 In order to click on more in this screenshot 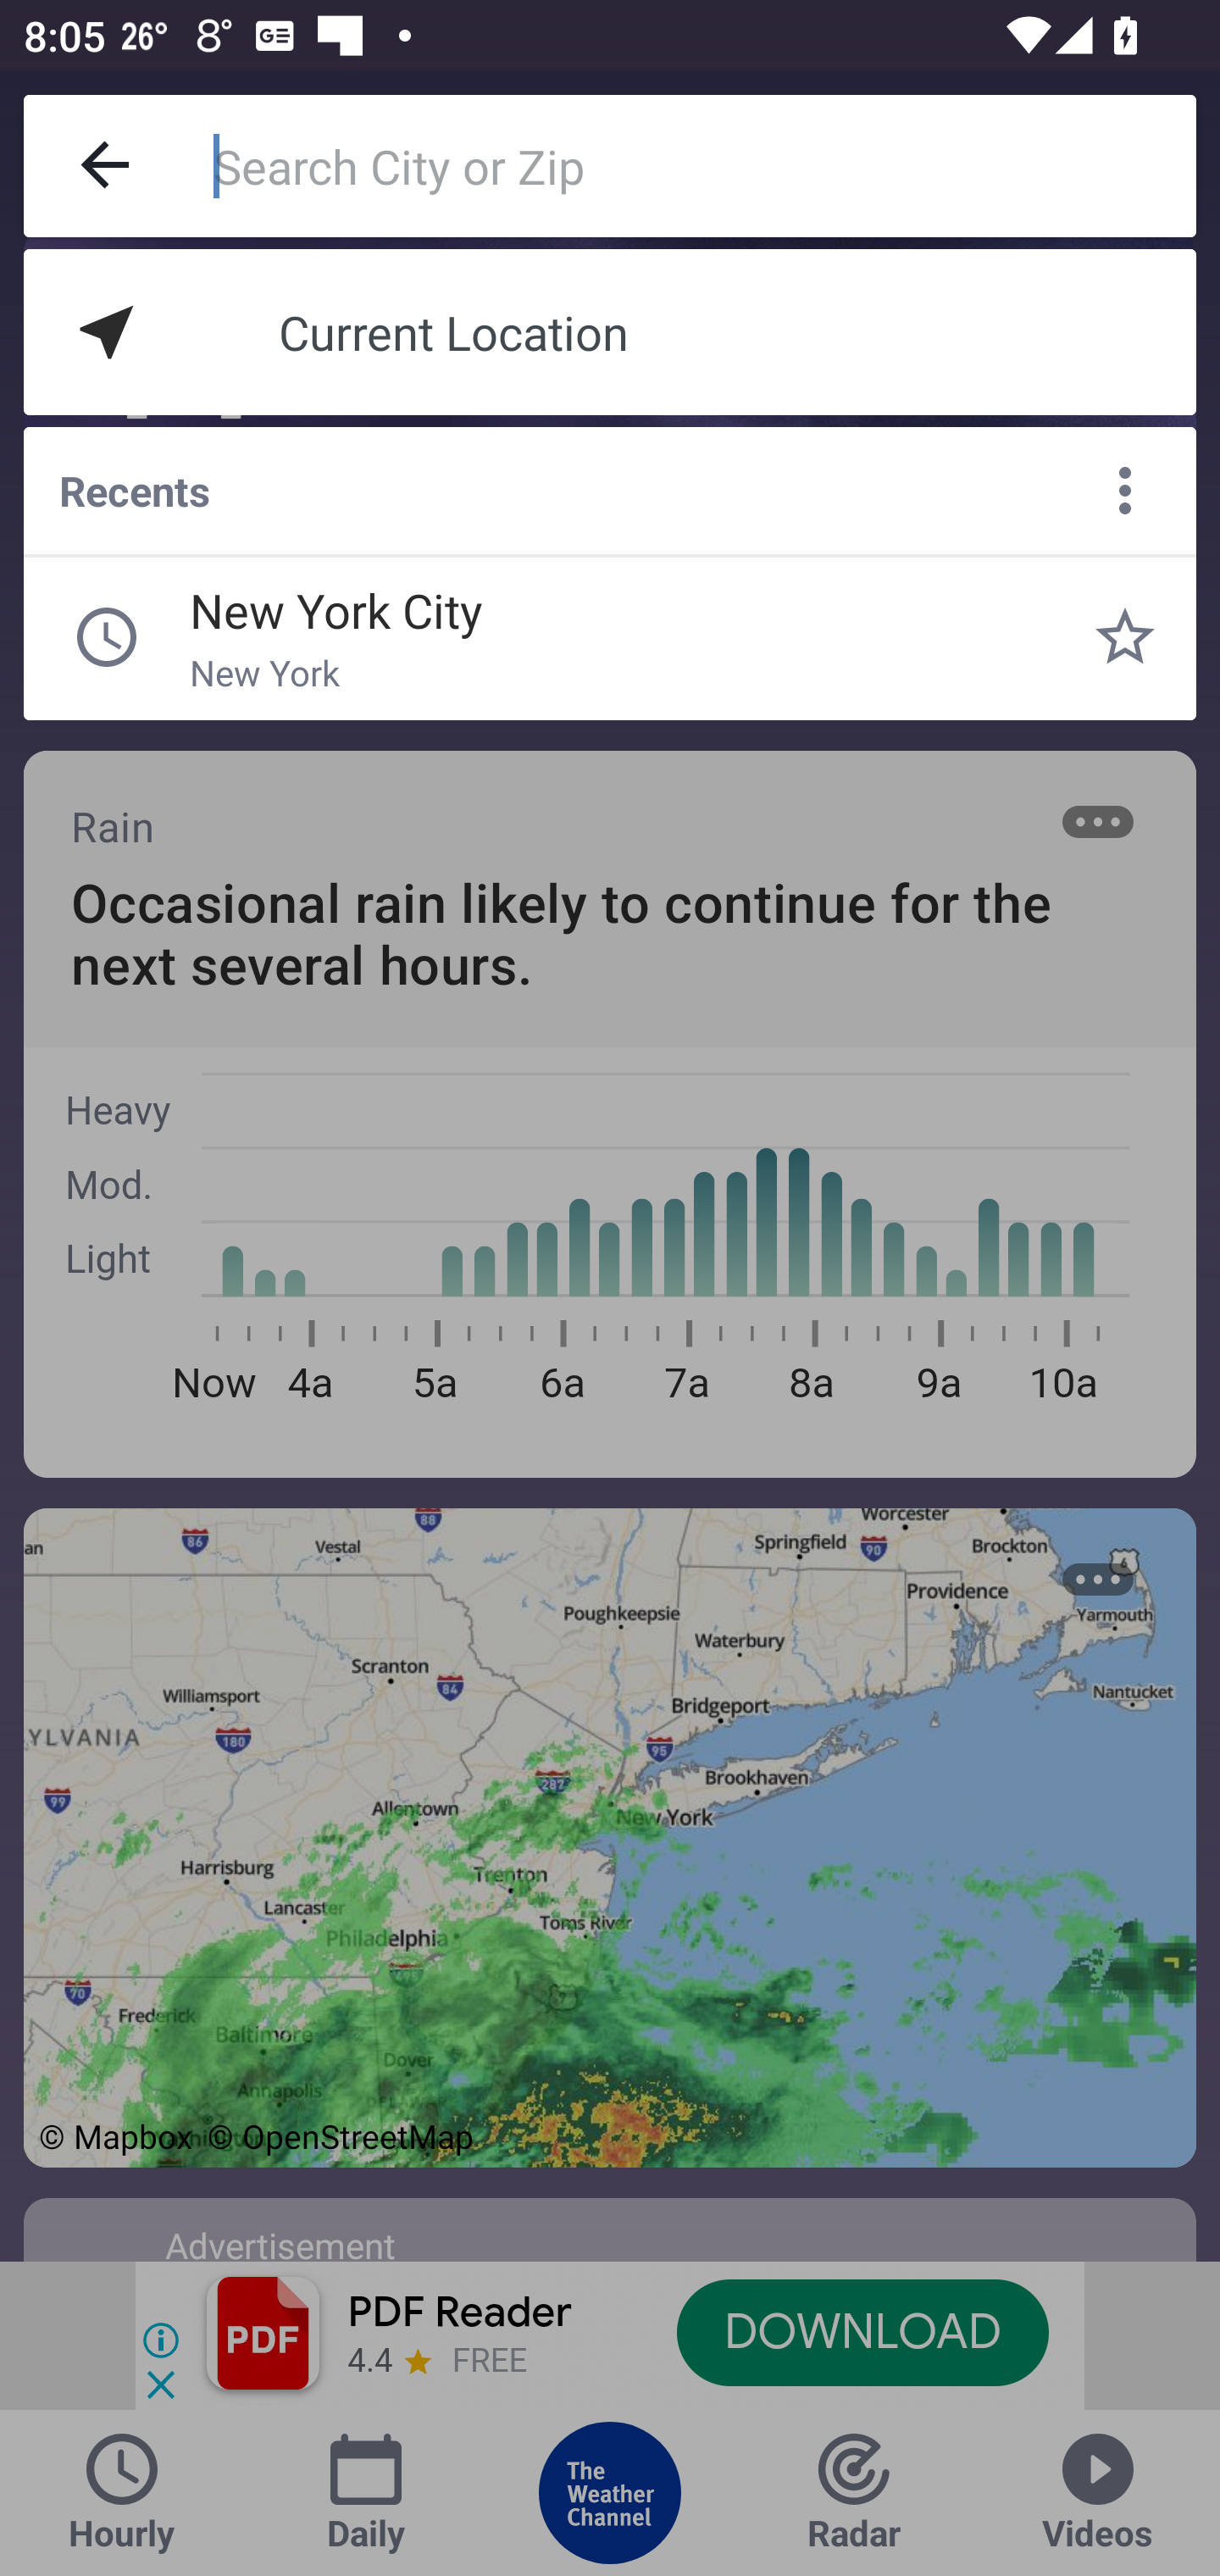, I will do `click(1125, 491)`.